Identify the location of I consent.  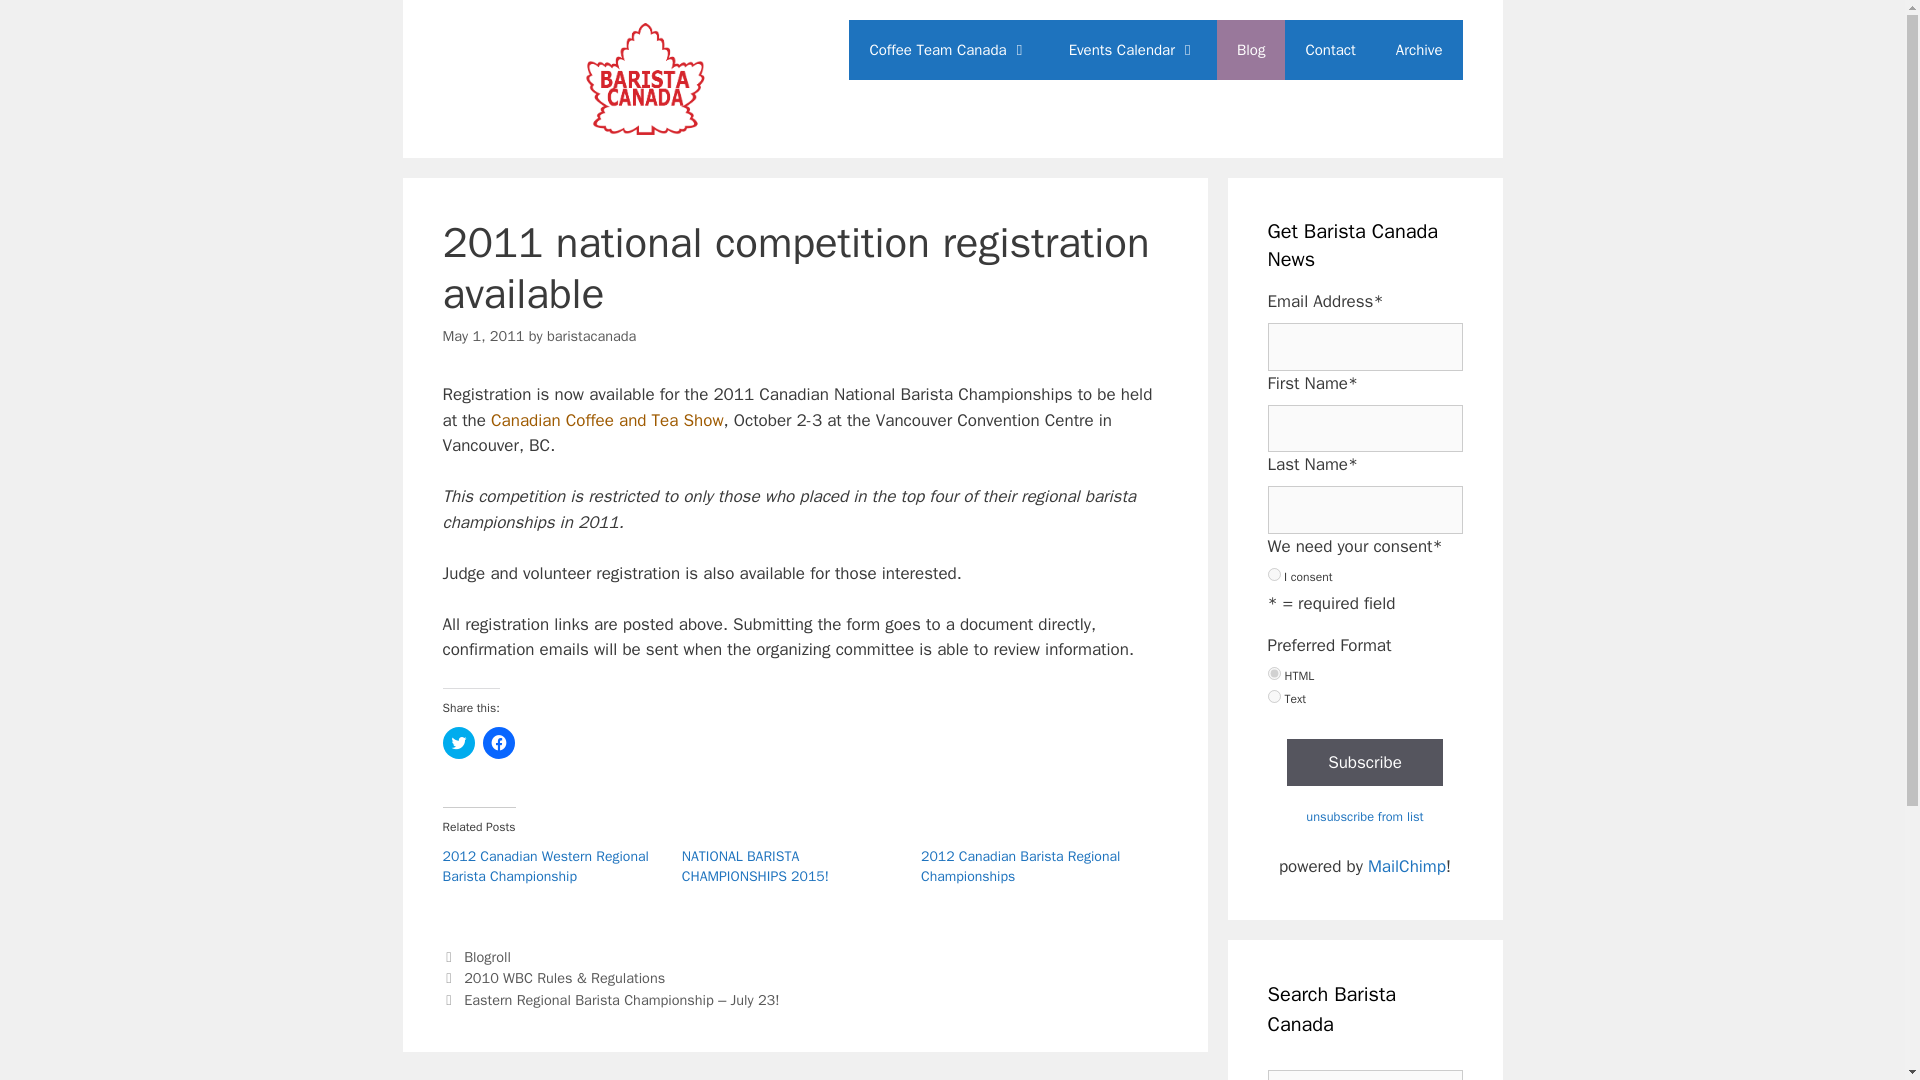
(1274, 574).